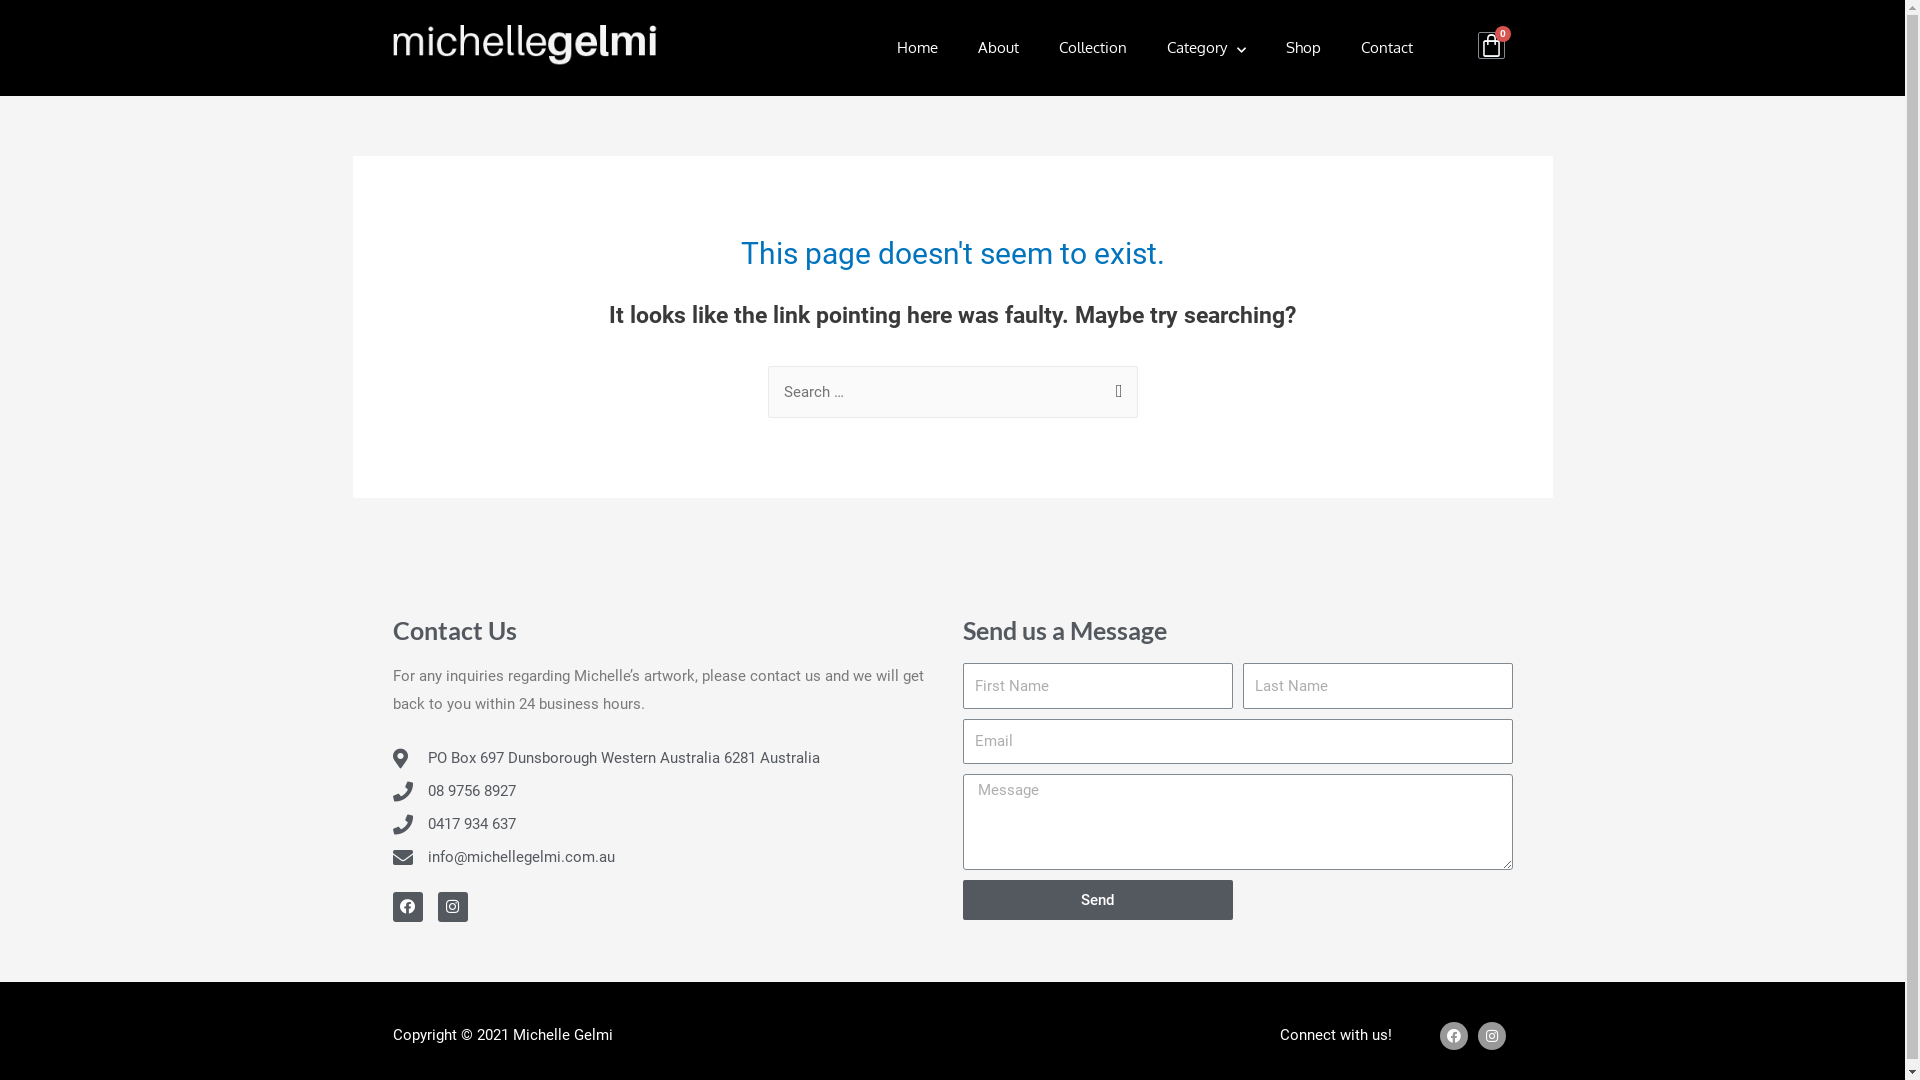 This screenshot has height=1080, width=1920. I want to click on Search, so click(1114, 386).